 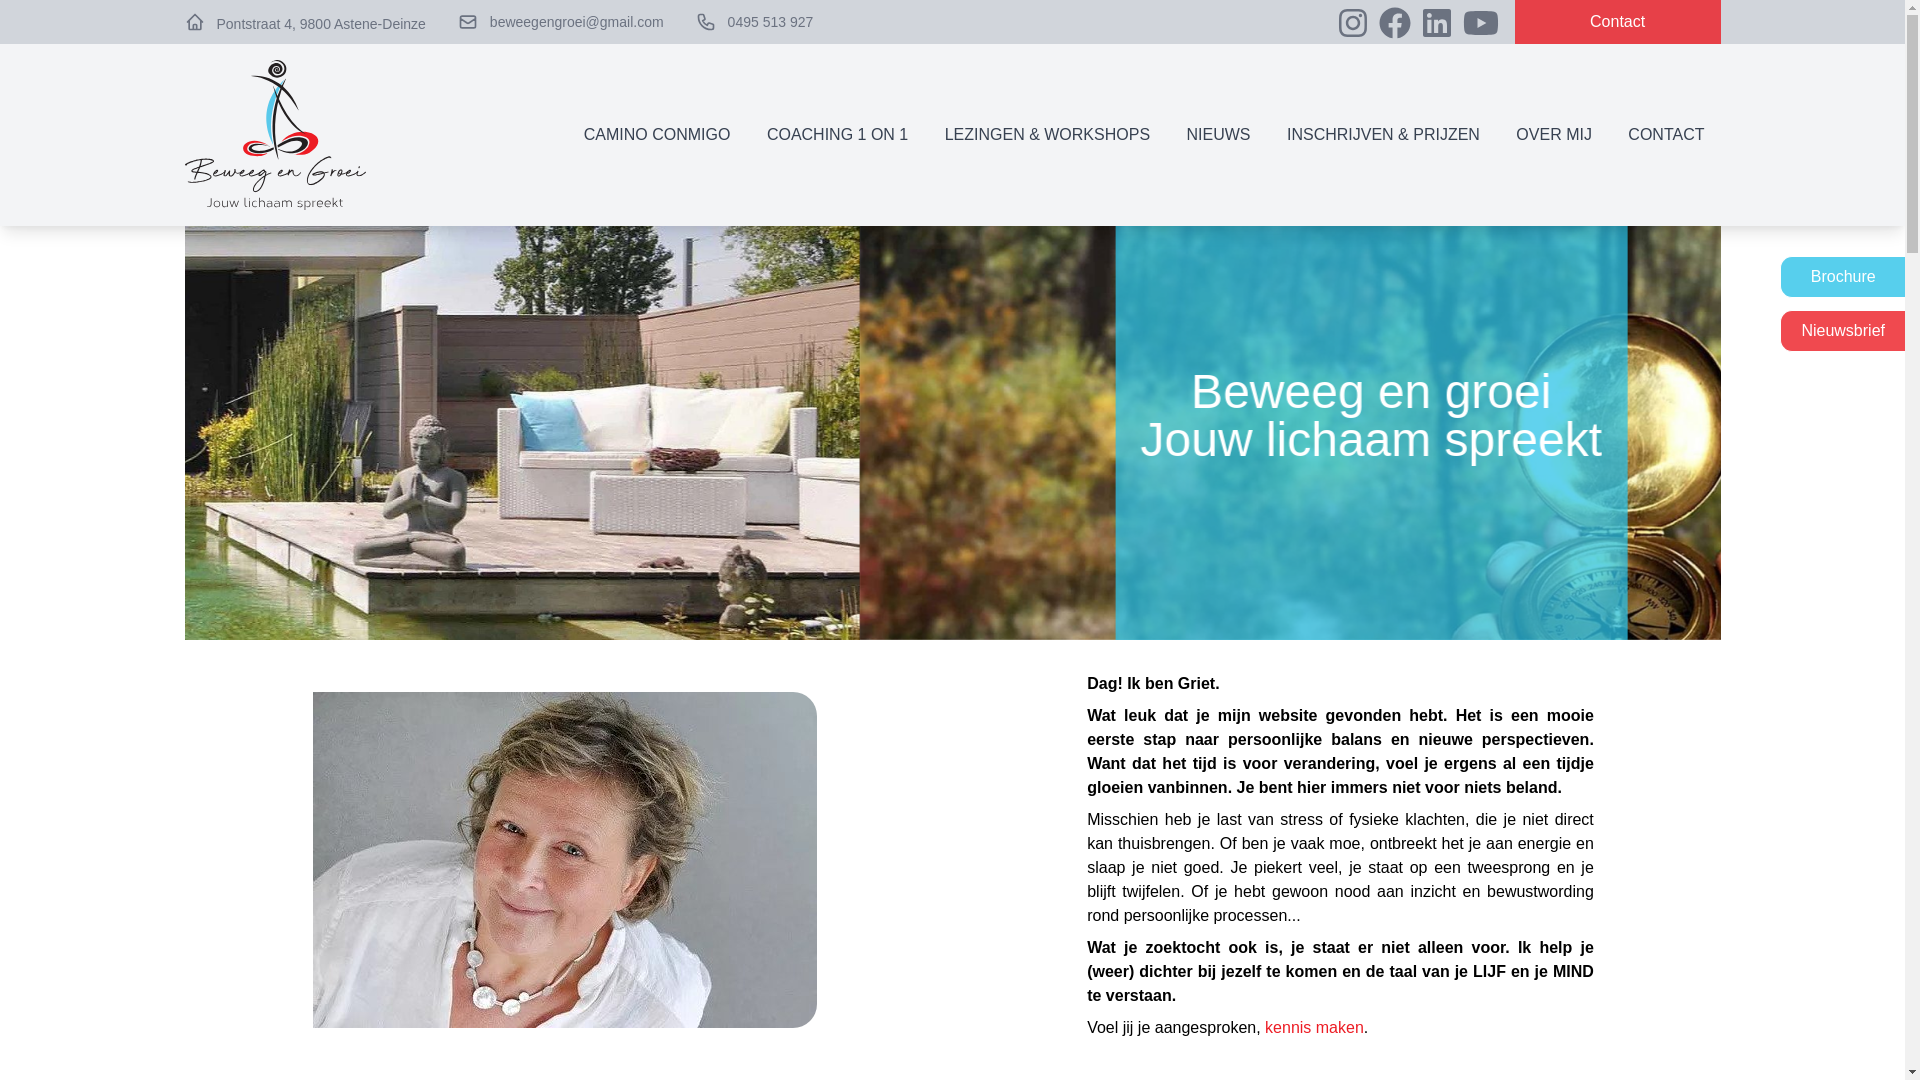 I want to click on 0495 513 927, so click(x=771, y=22).